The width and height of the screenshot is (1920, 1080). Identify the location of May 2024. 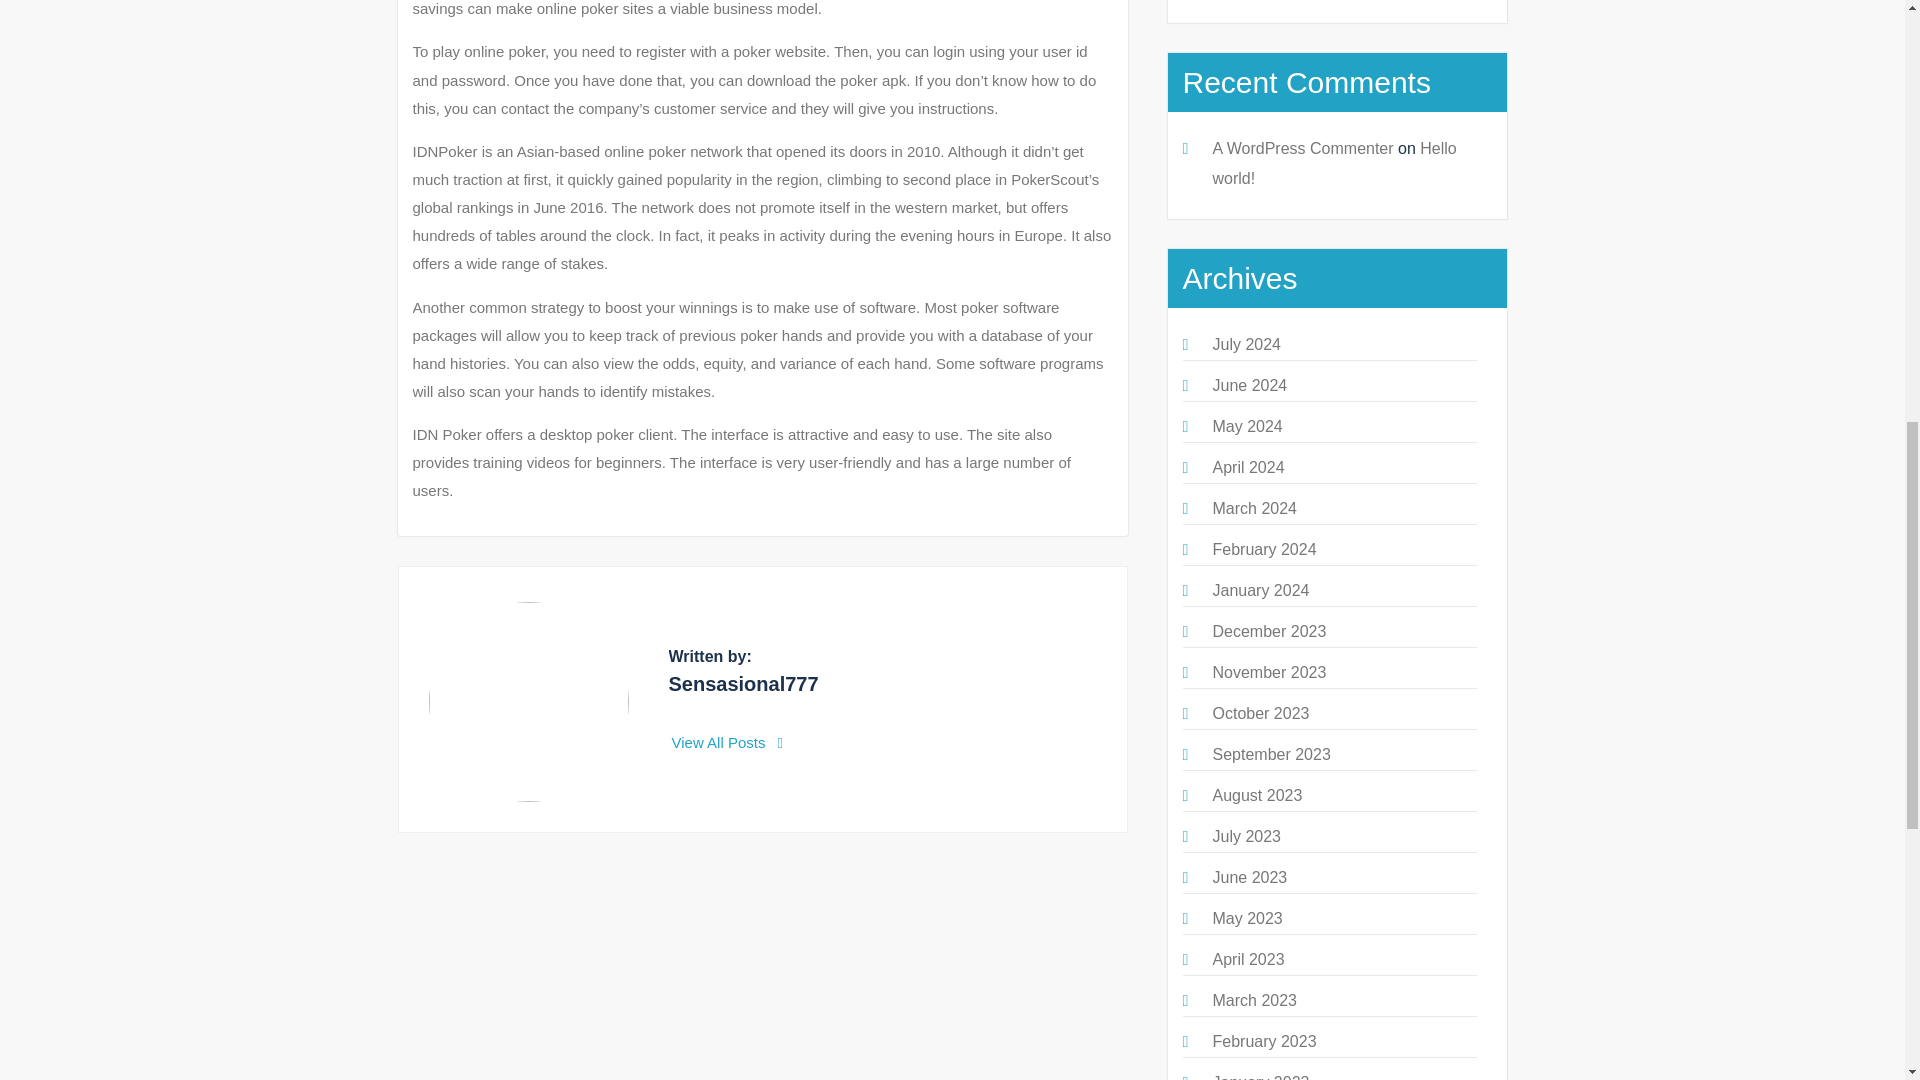
(1246, 426).